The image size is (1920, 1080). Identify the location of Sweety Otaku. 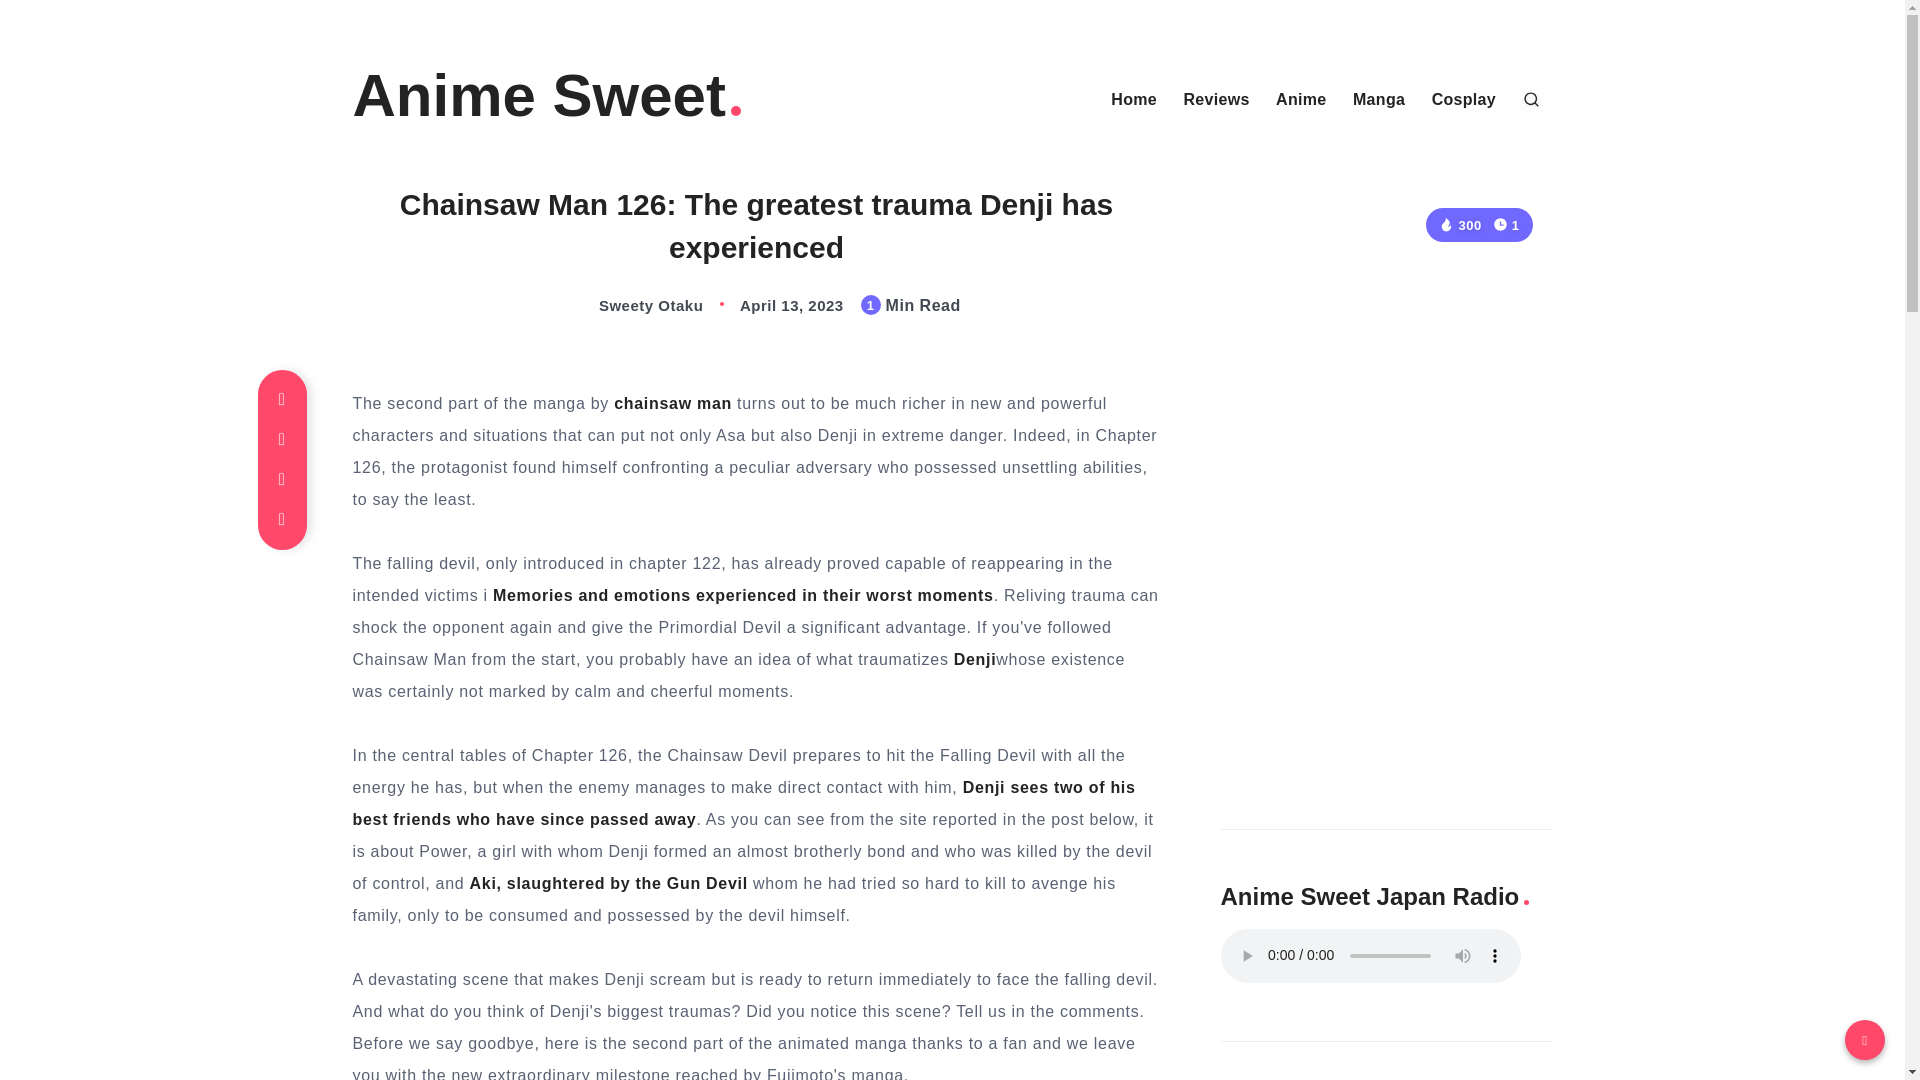
(630, 306).